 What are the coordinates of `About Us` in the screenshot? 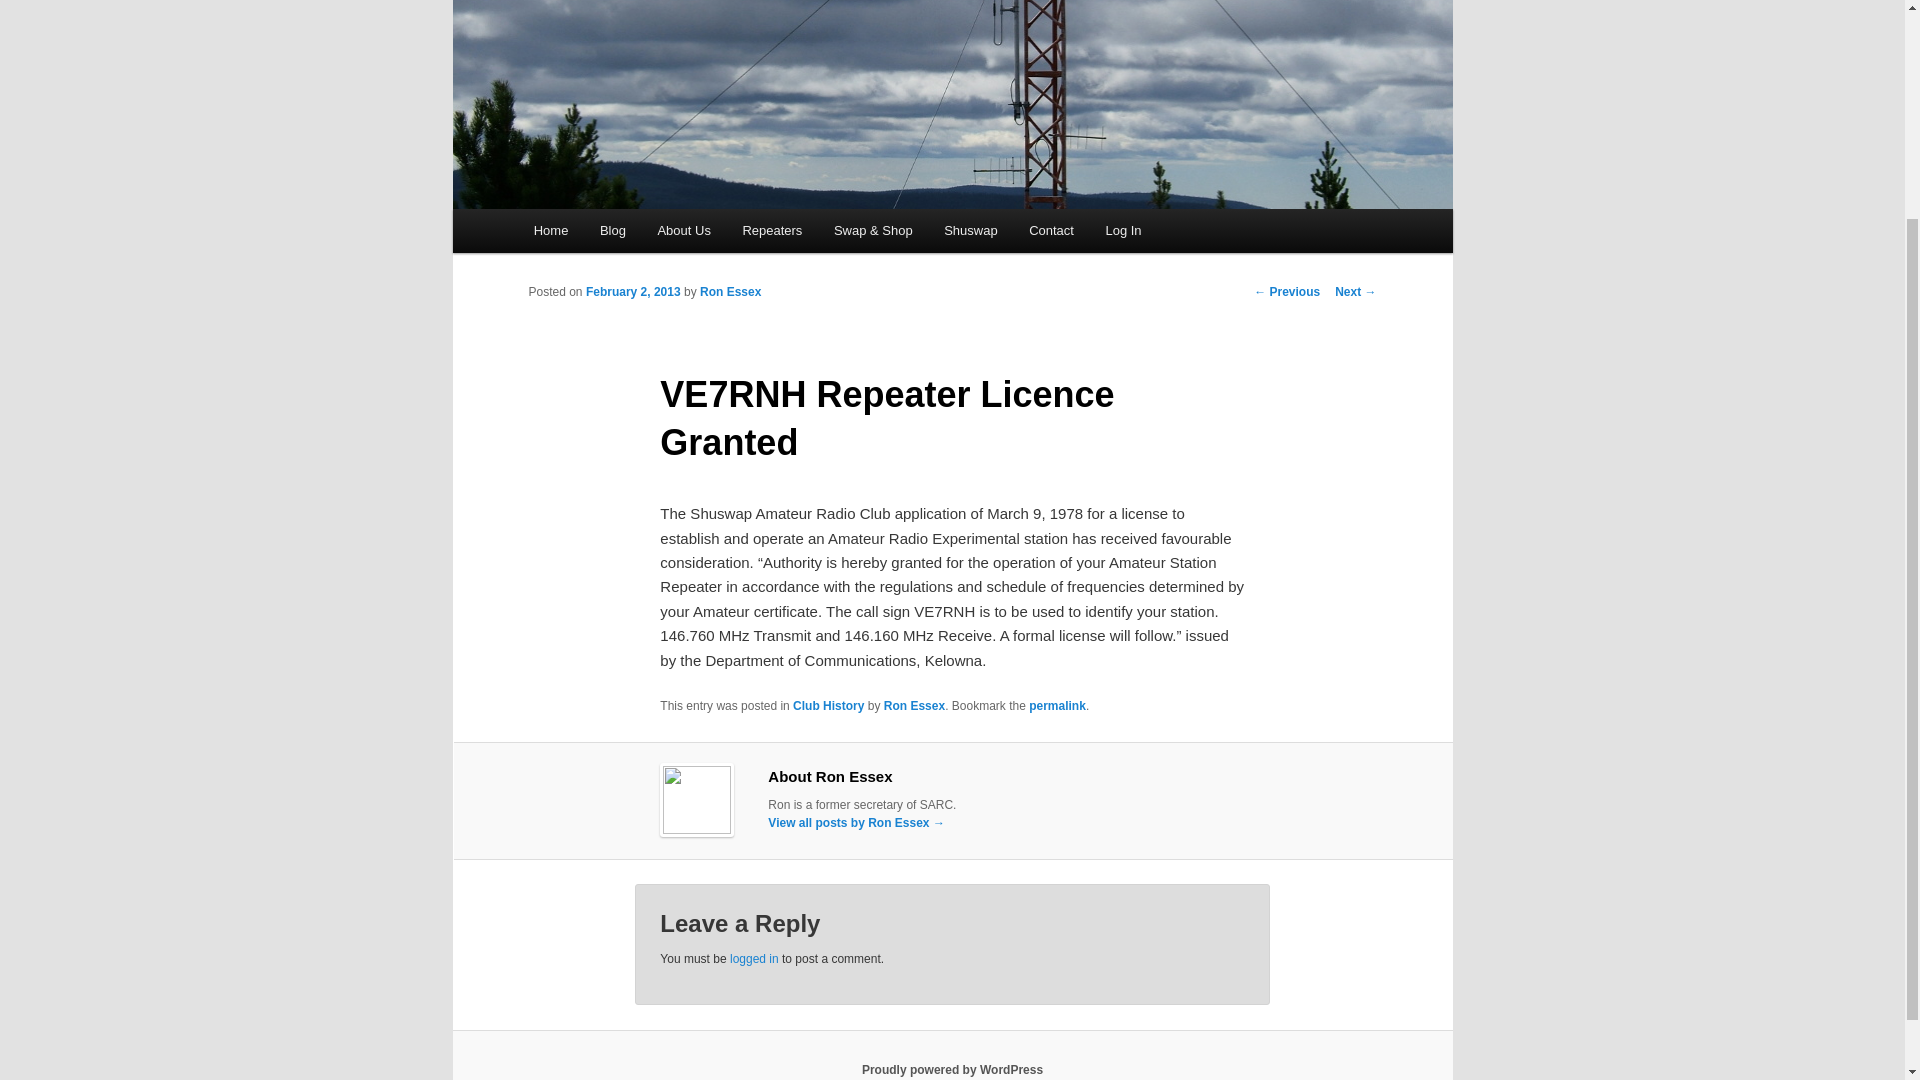 It's located at (684, 230).